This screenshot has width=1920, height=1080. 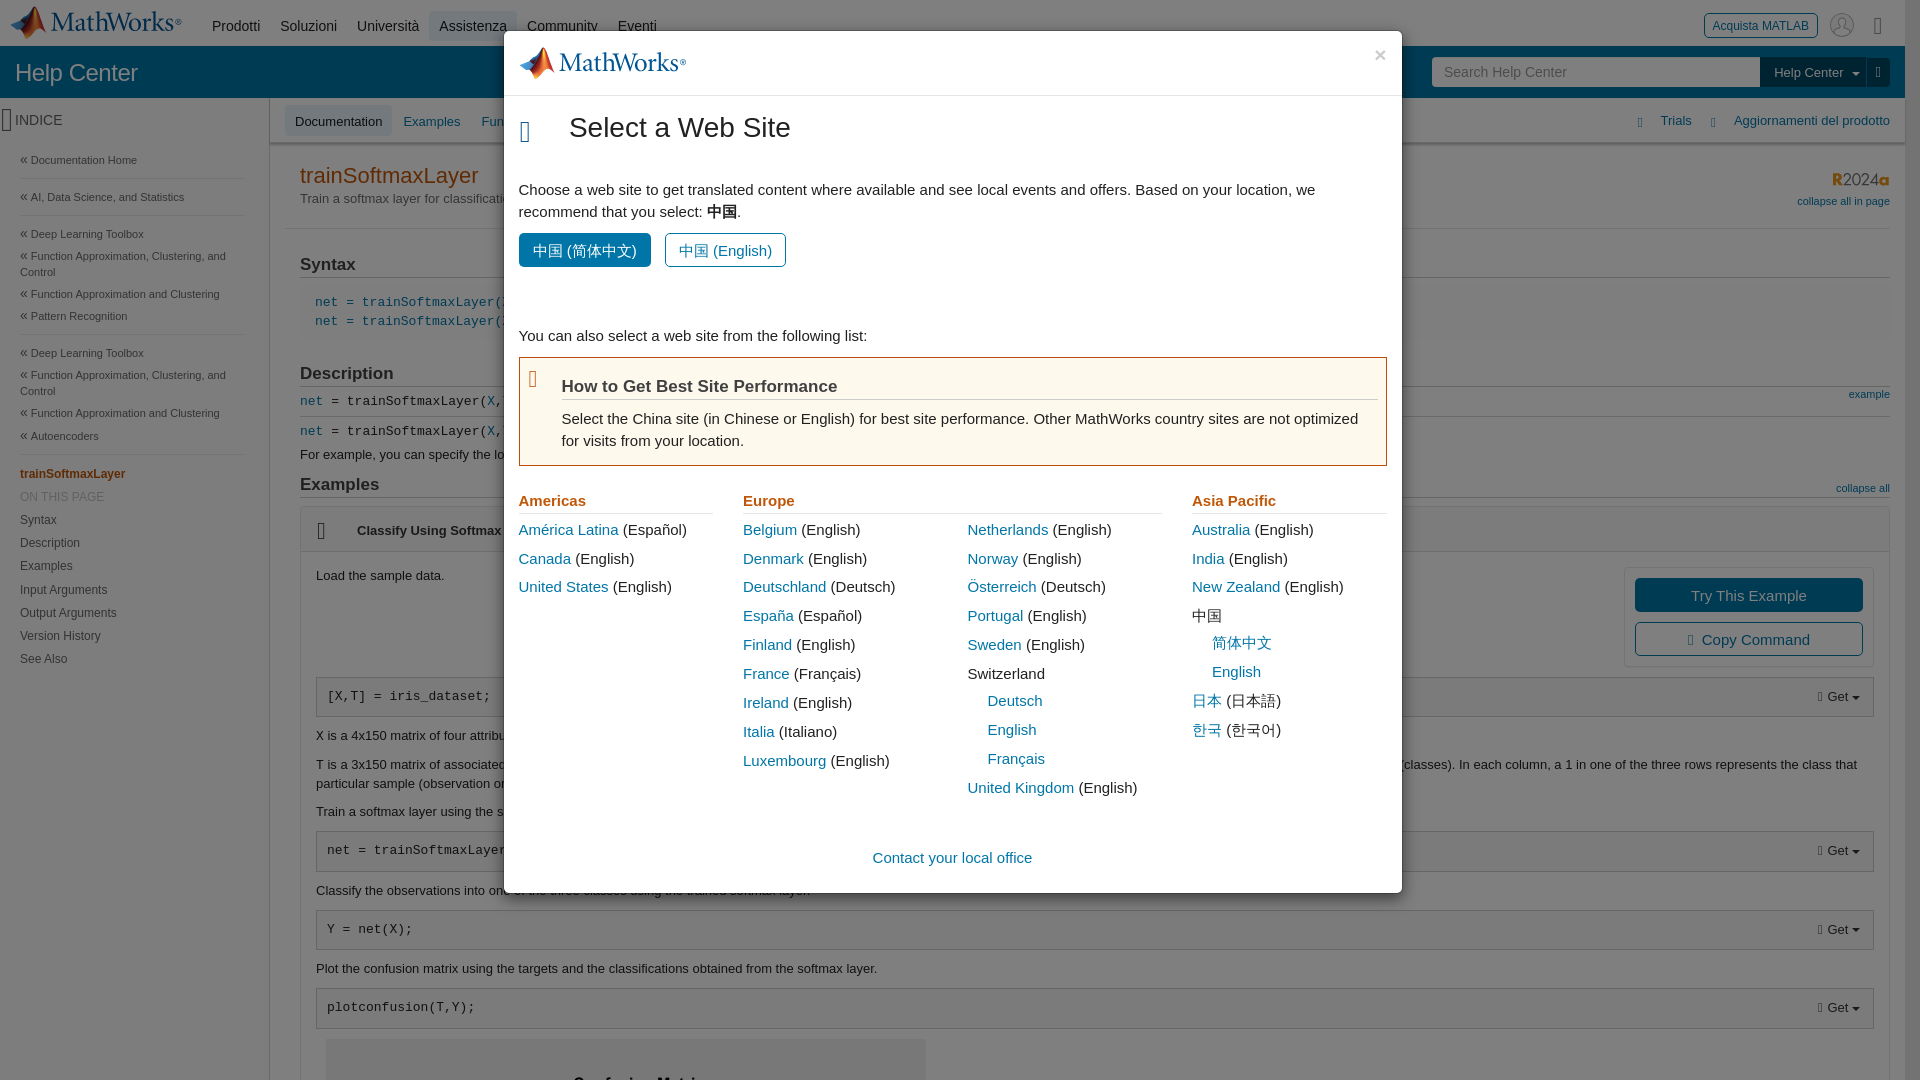 I want to click on Prodotti, so click(x=236, y=26).